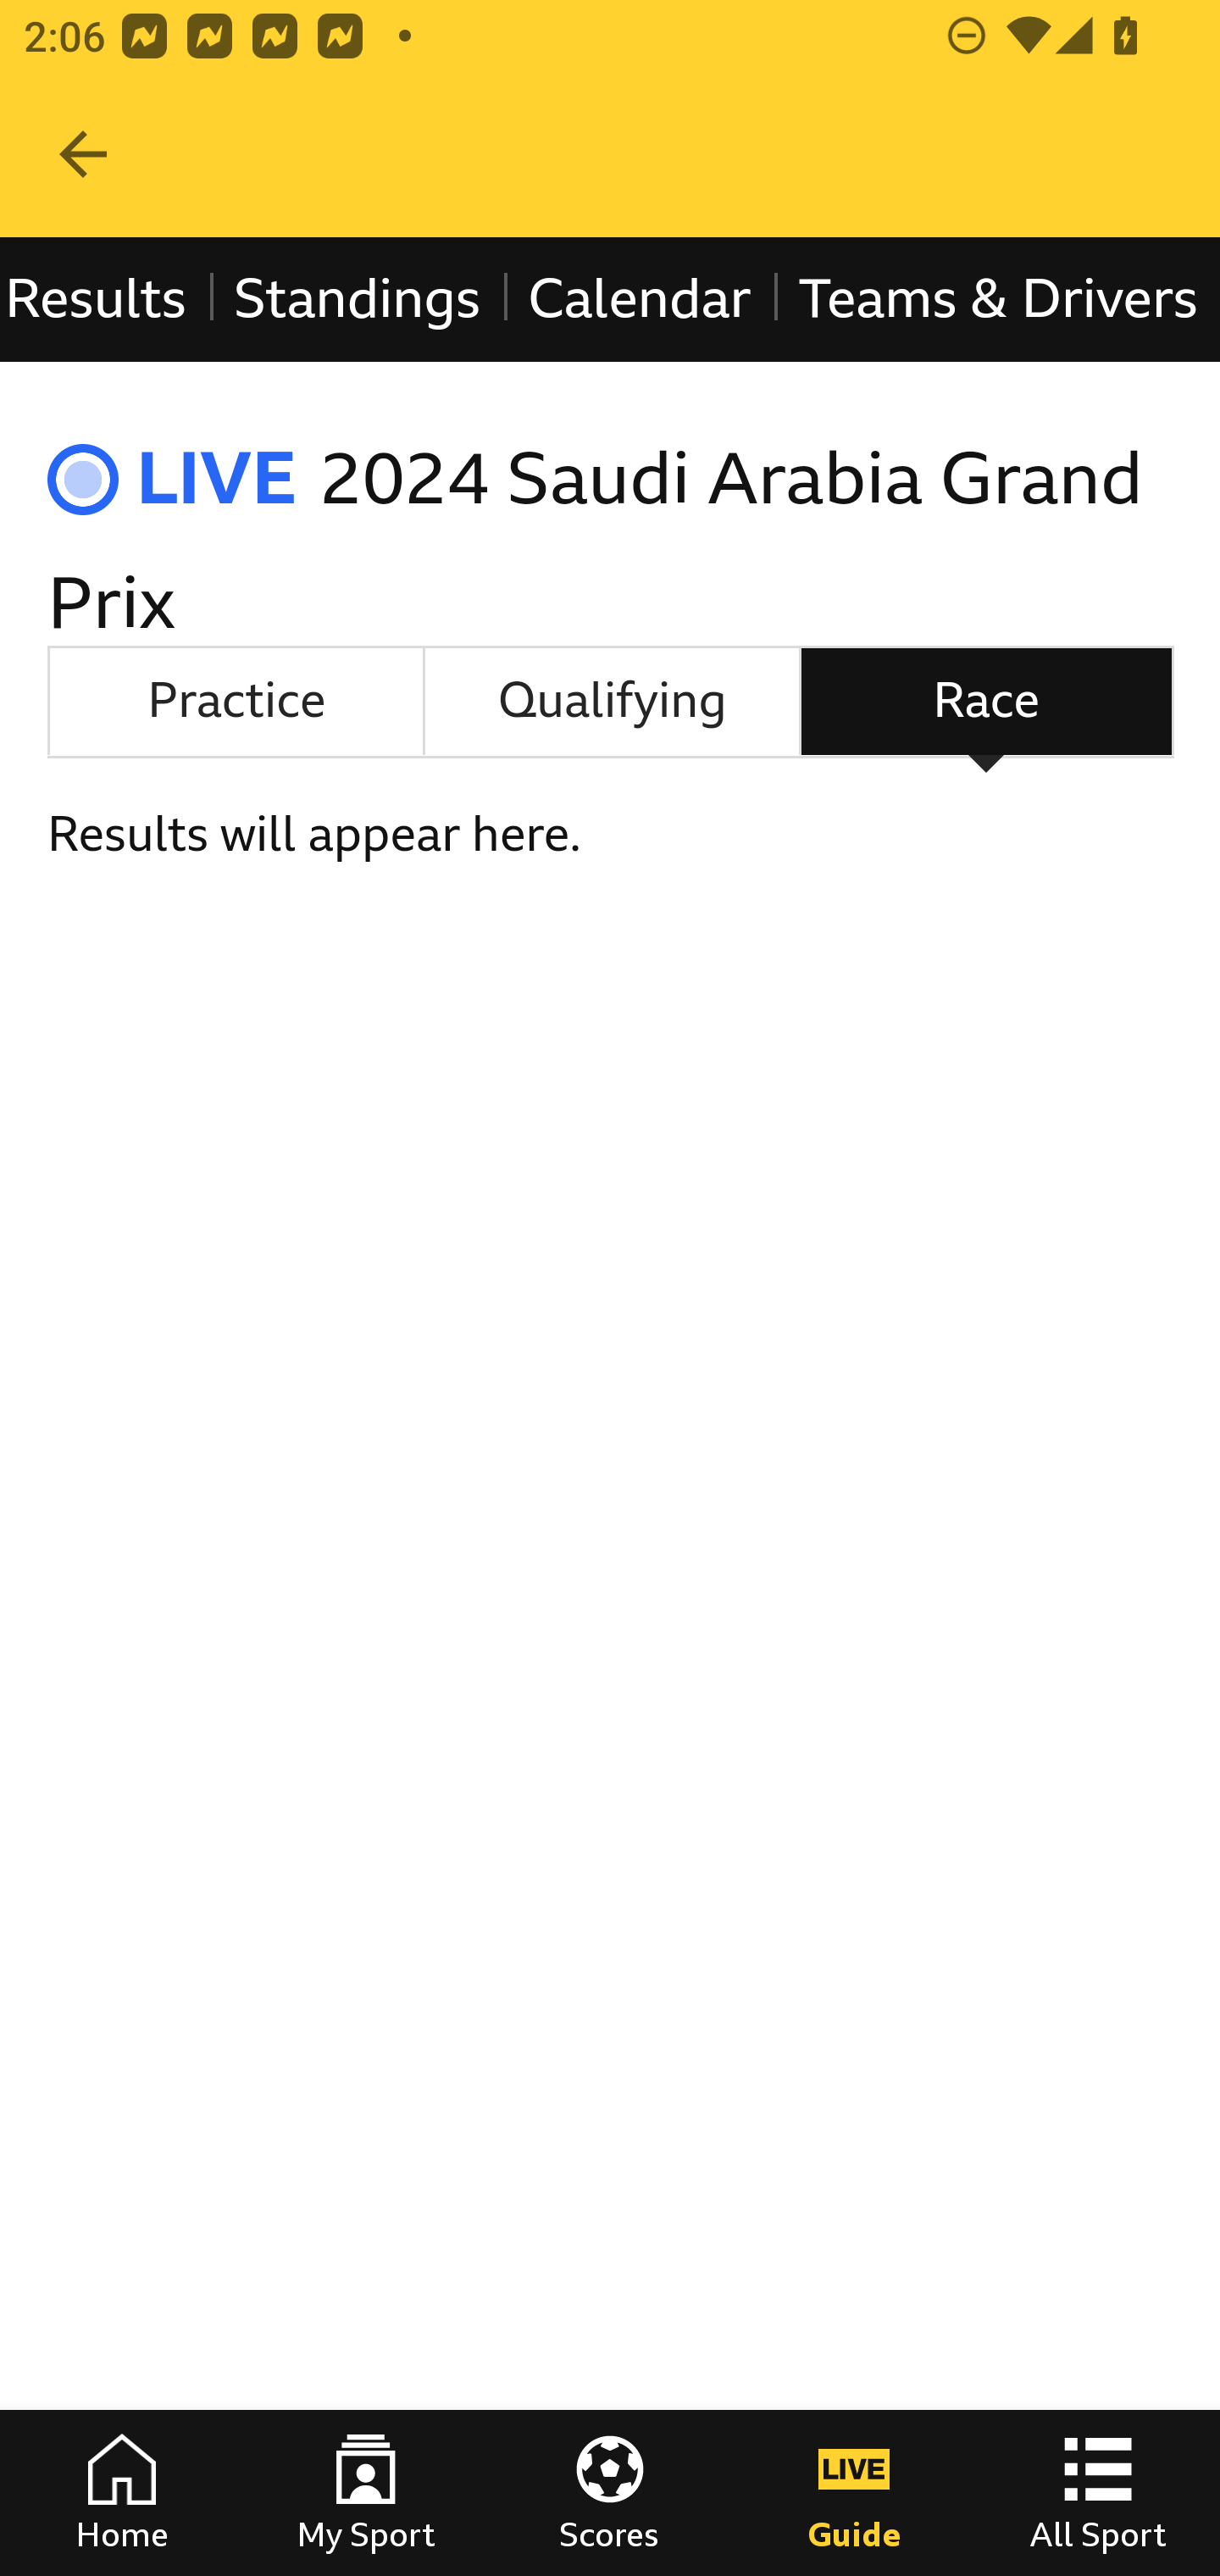 The height and width of the screenshot is (2576, 1220). What do you see at coordinates (986, 700) in the screenshot?
I see `Race` at bounding box center [986, 700].